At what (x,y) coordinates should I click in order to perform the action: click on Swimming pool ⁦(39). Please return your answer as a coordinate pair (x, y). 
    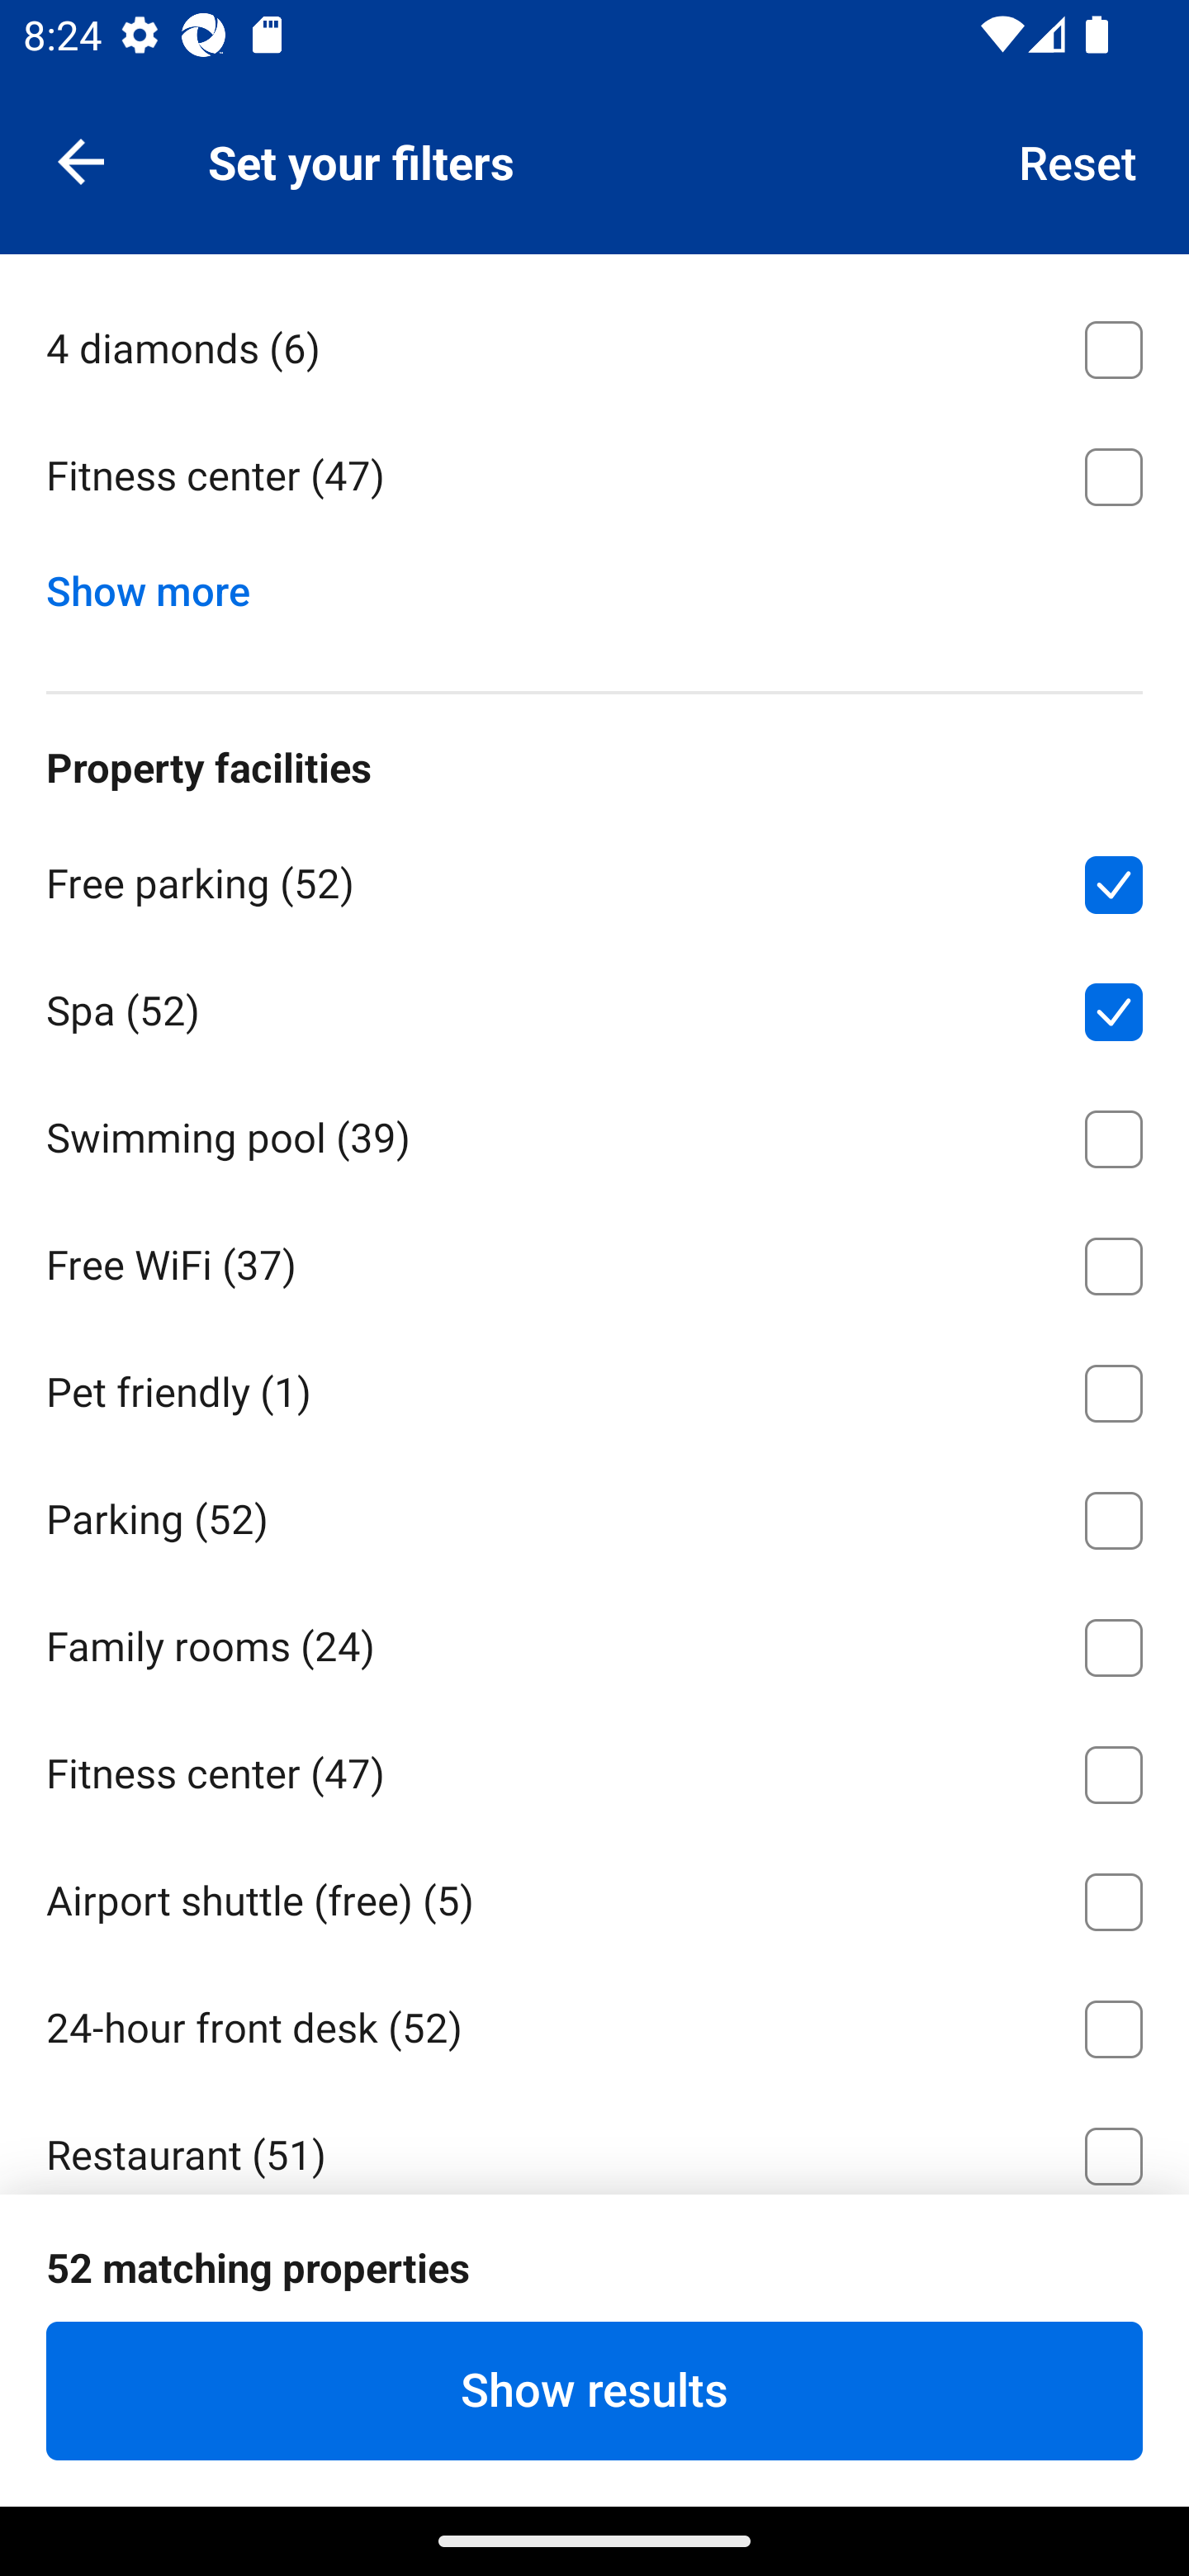
    Looking at the image, I should click on (594, 1133).